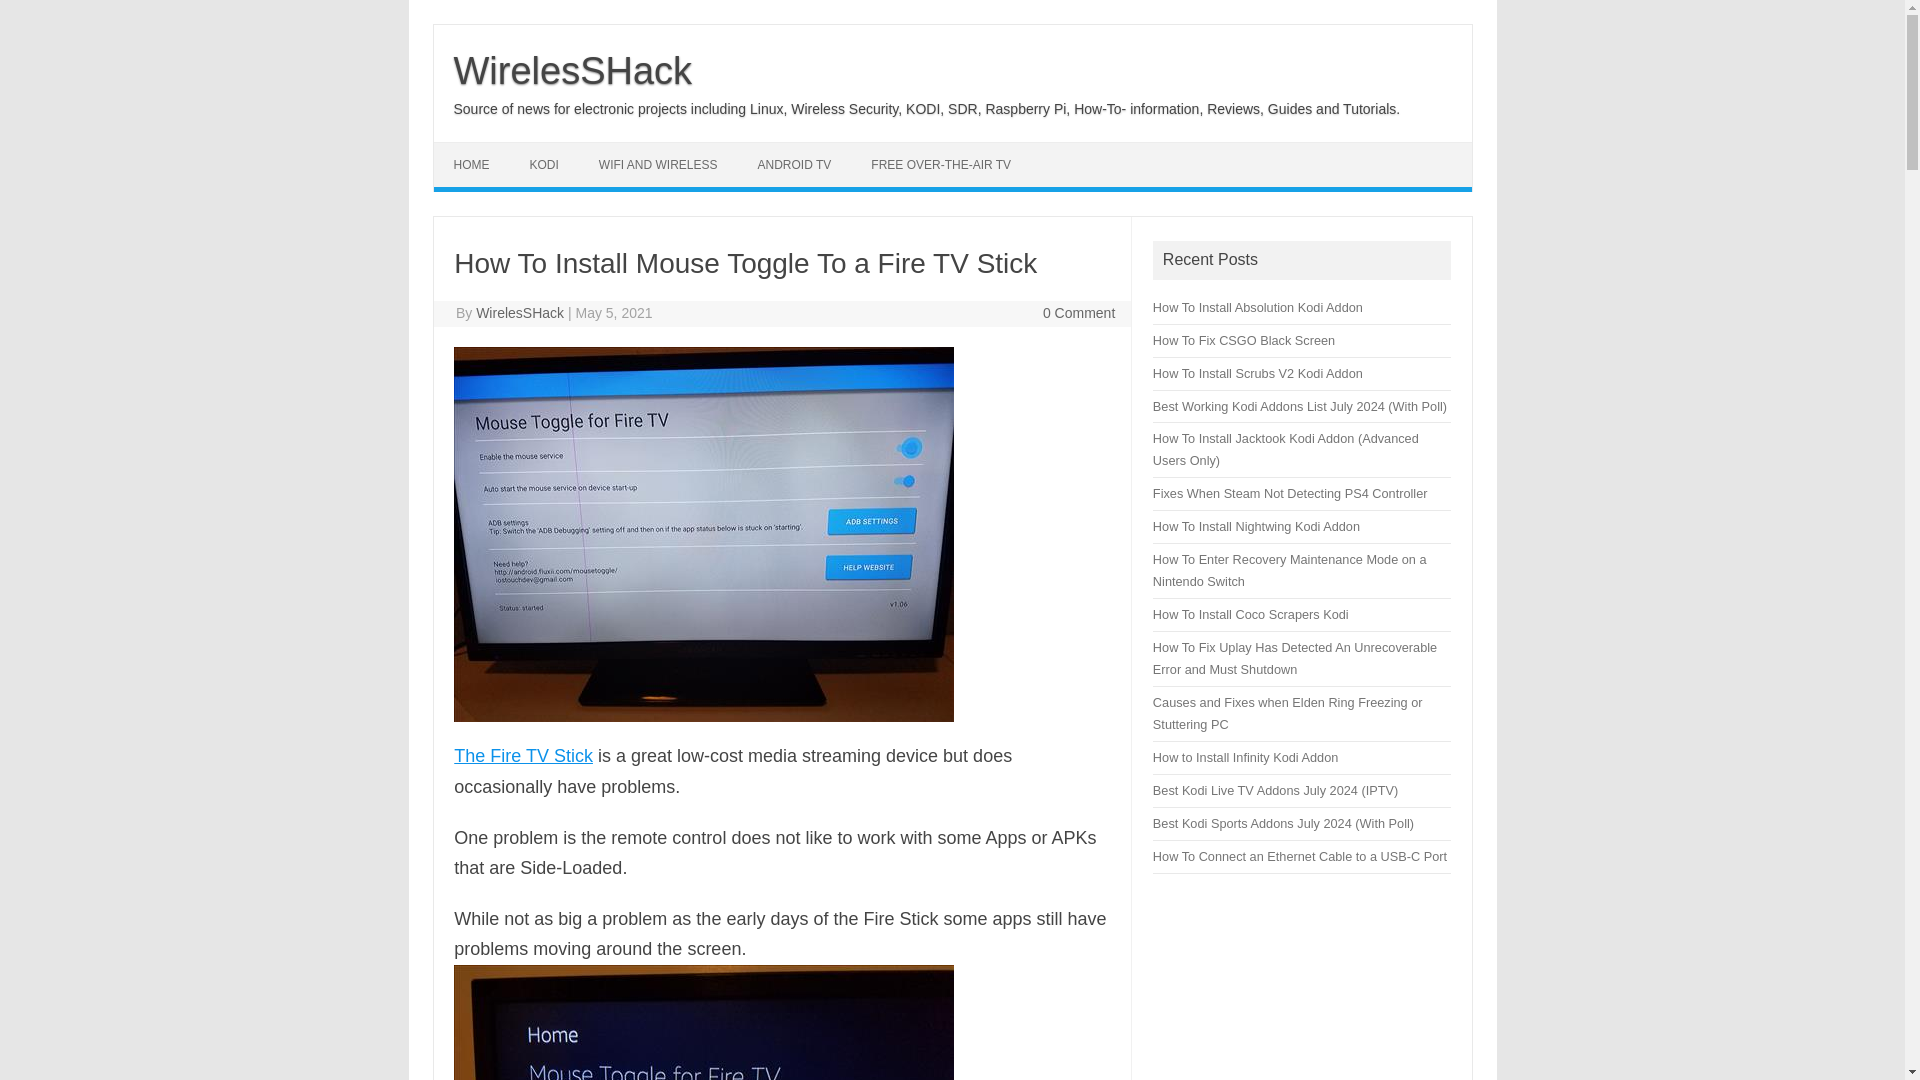  Describe the element at coordinates (794, 164) in the screenshot. I see `ANDROID TV` at that location.